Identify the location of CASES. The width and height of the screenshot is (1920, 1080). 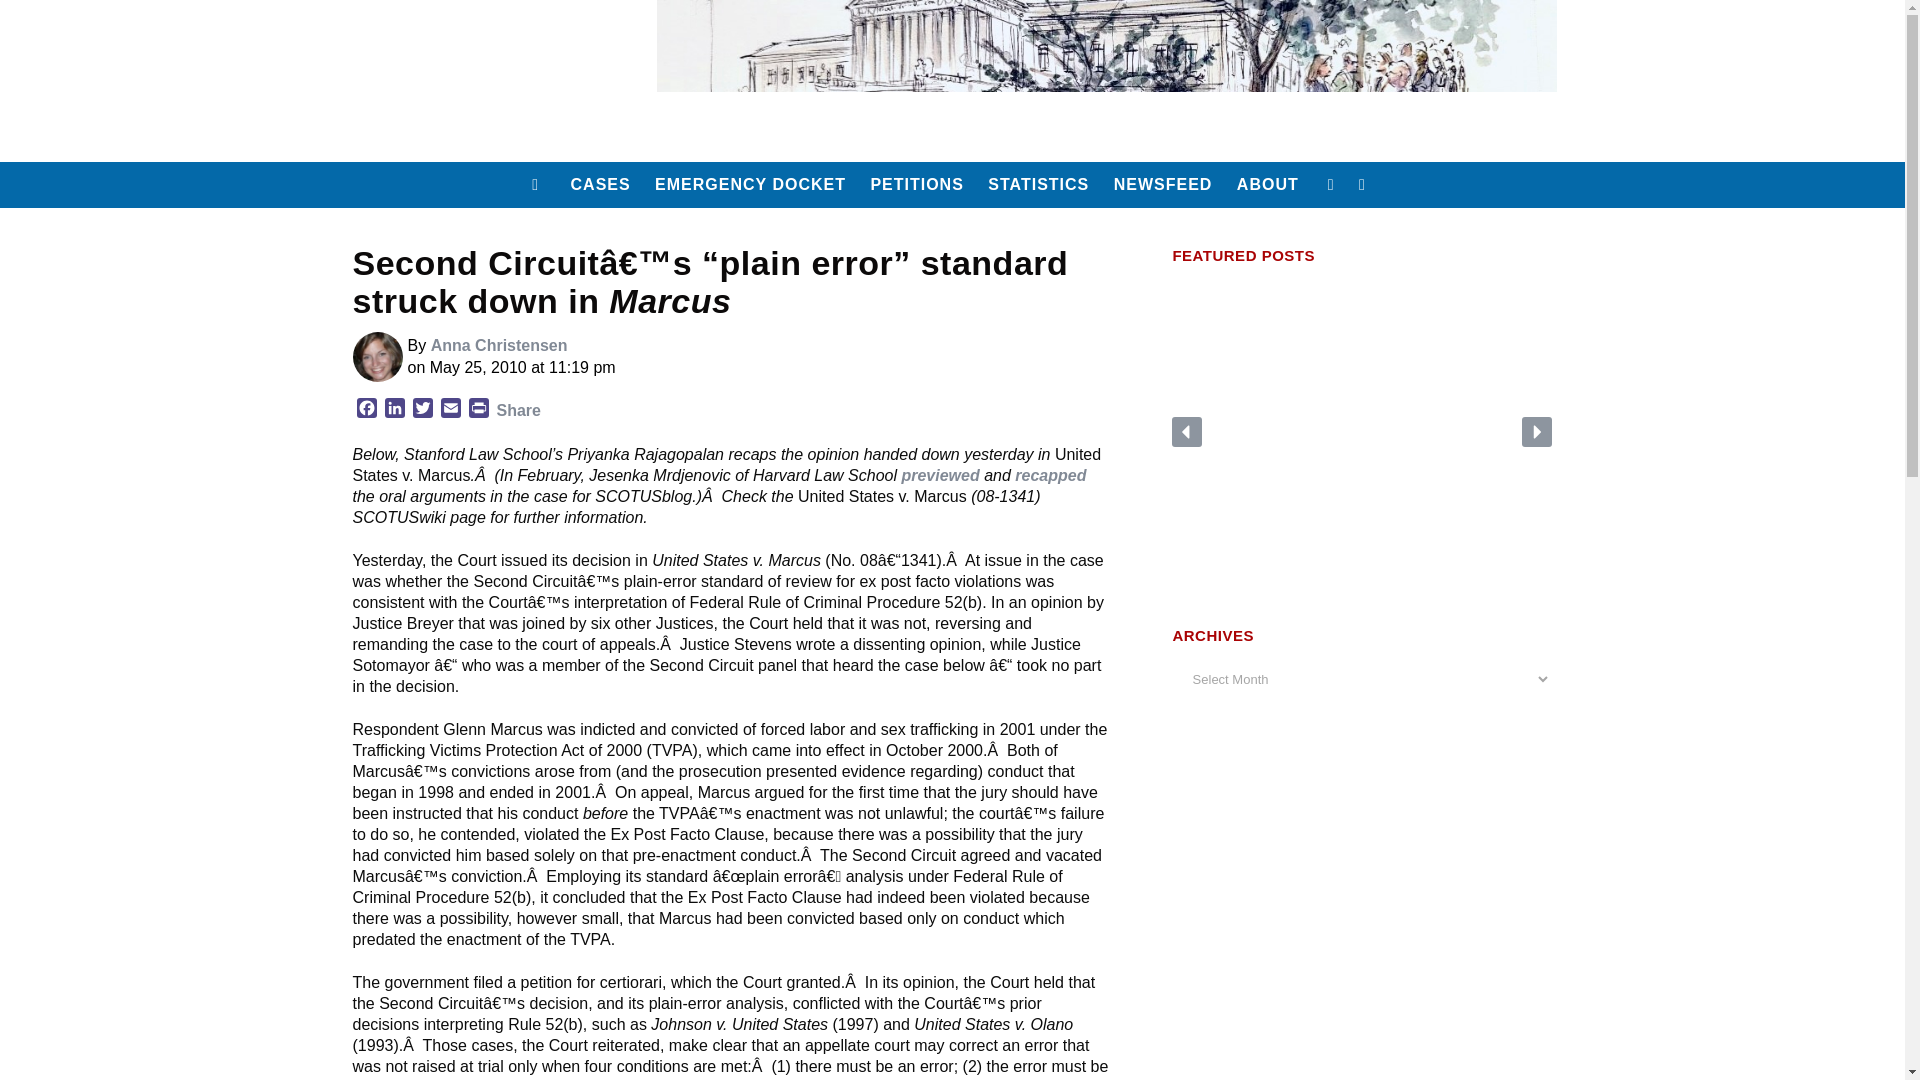
(600, 185).